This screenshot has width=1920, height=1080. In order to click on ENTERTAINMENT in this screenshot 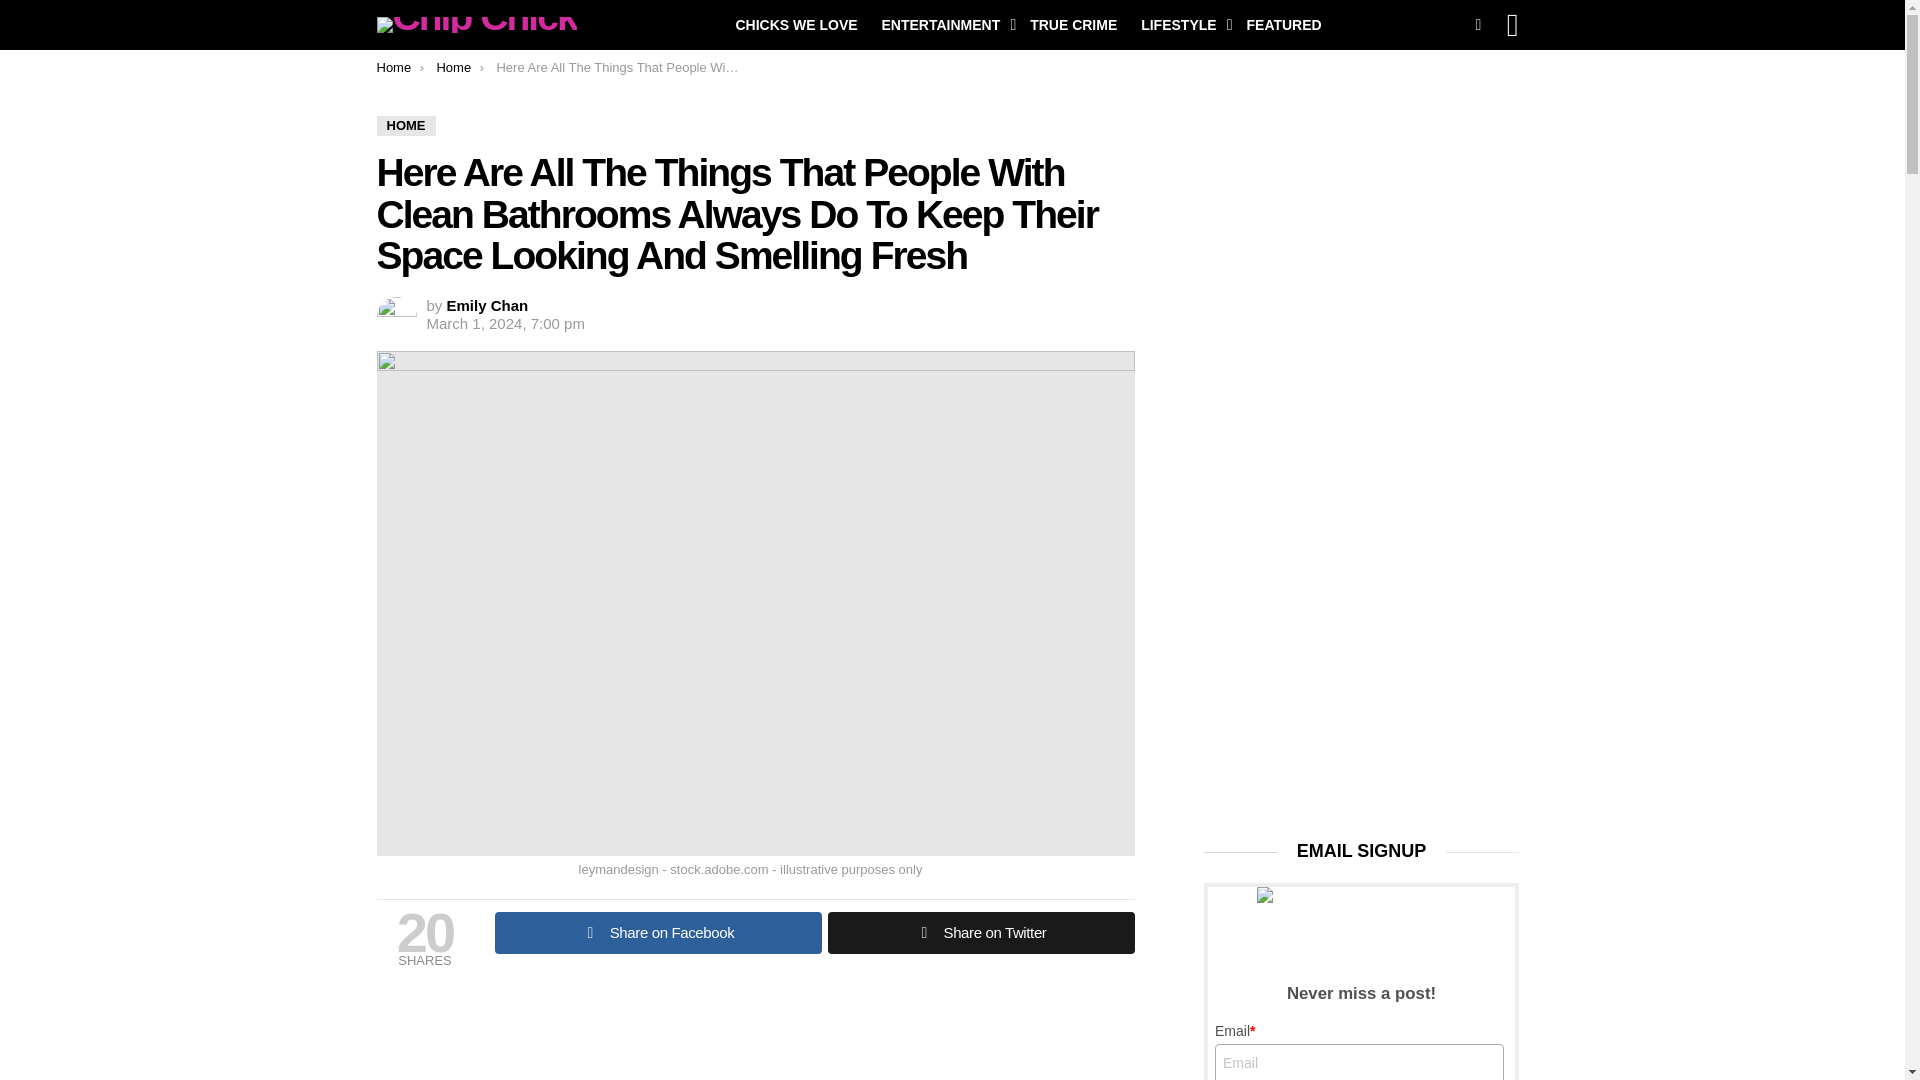, I will do `click(944, 24)`.